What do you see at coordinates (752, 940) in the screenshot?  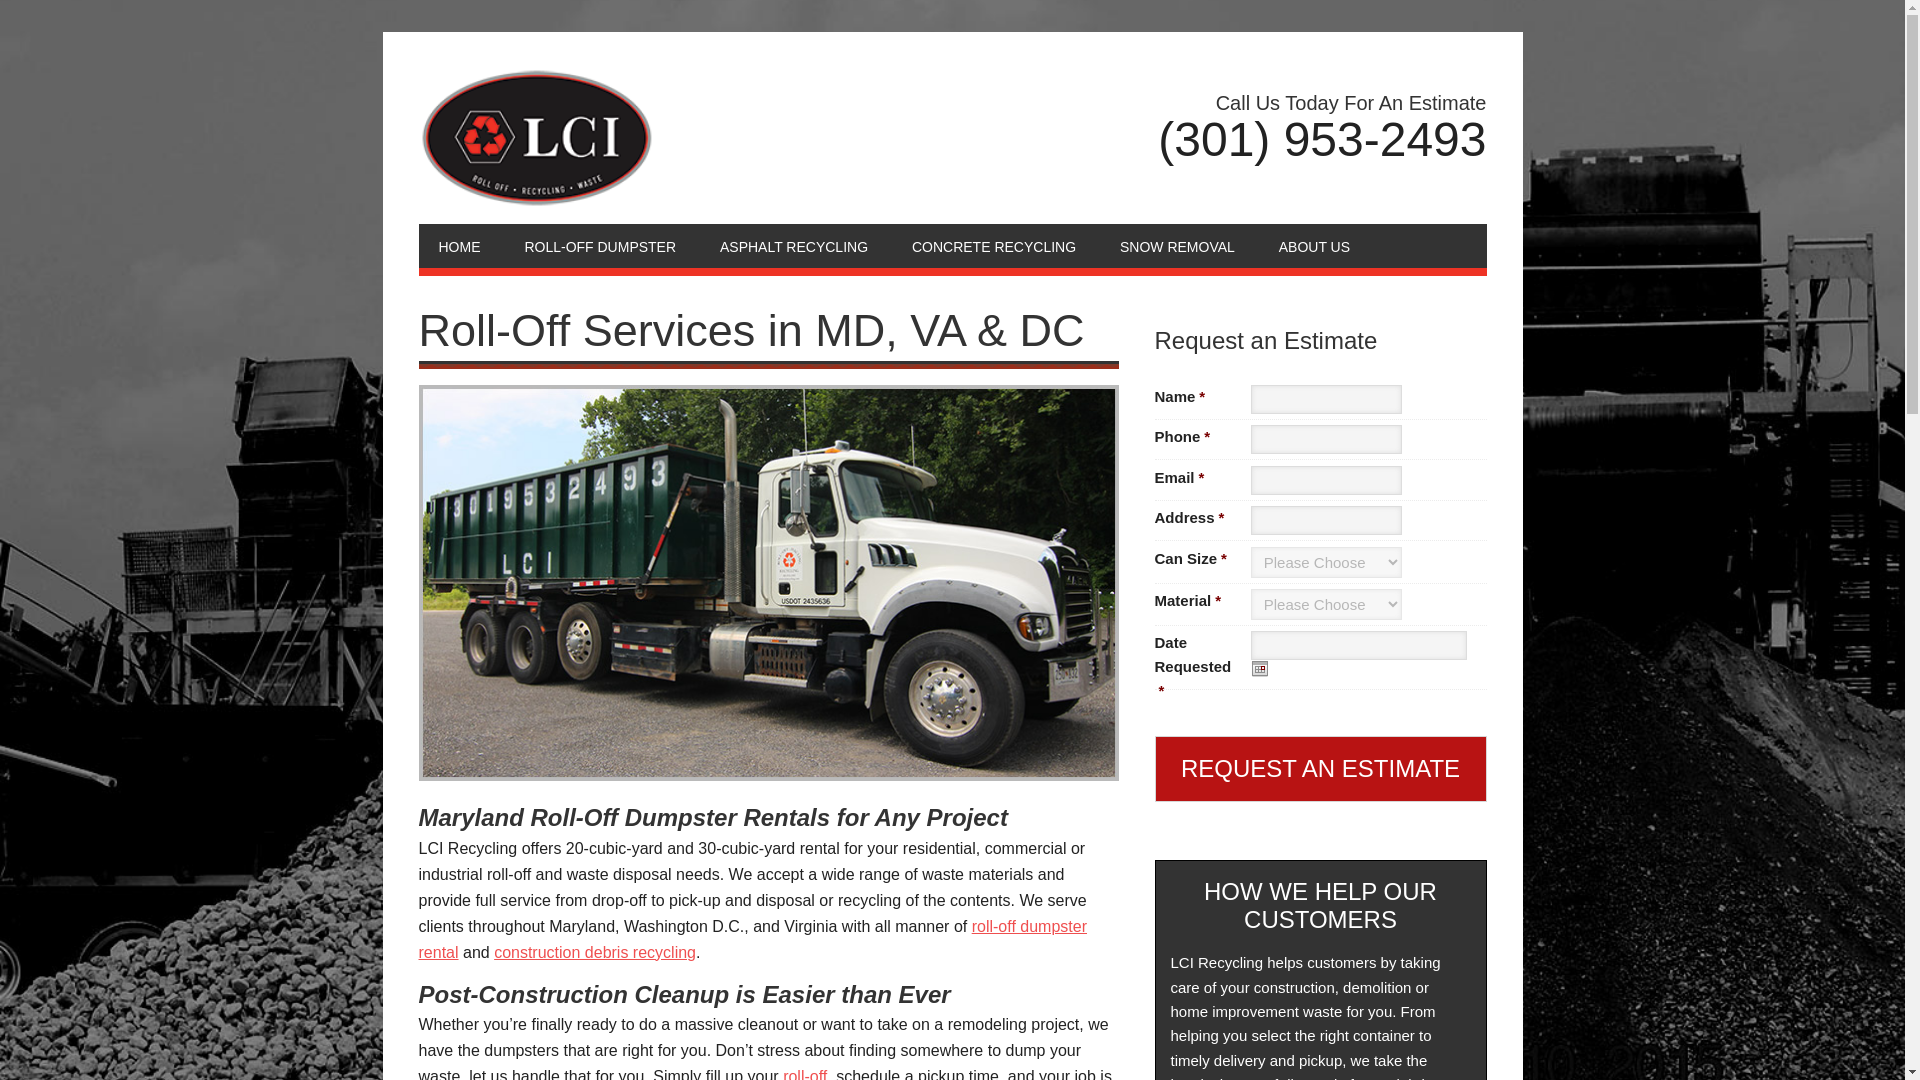 I see `roll-off dumpster rental` at bounding box center [752, 940].